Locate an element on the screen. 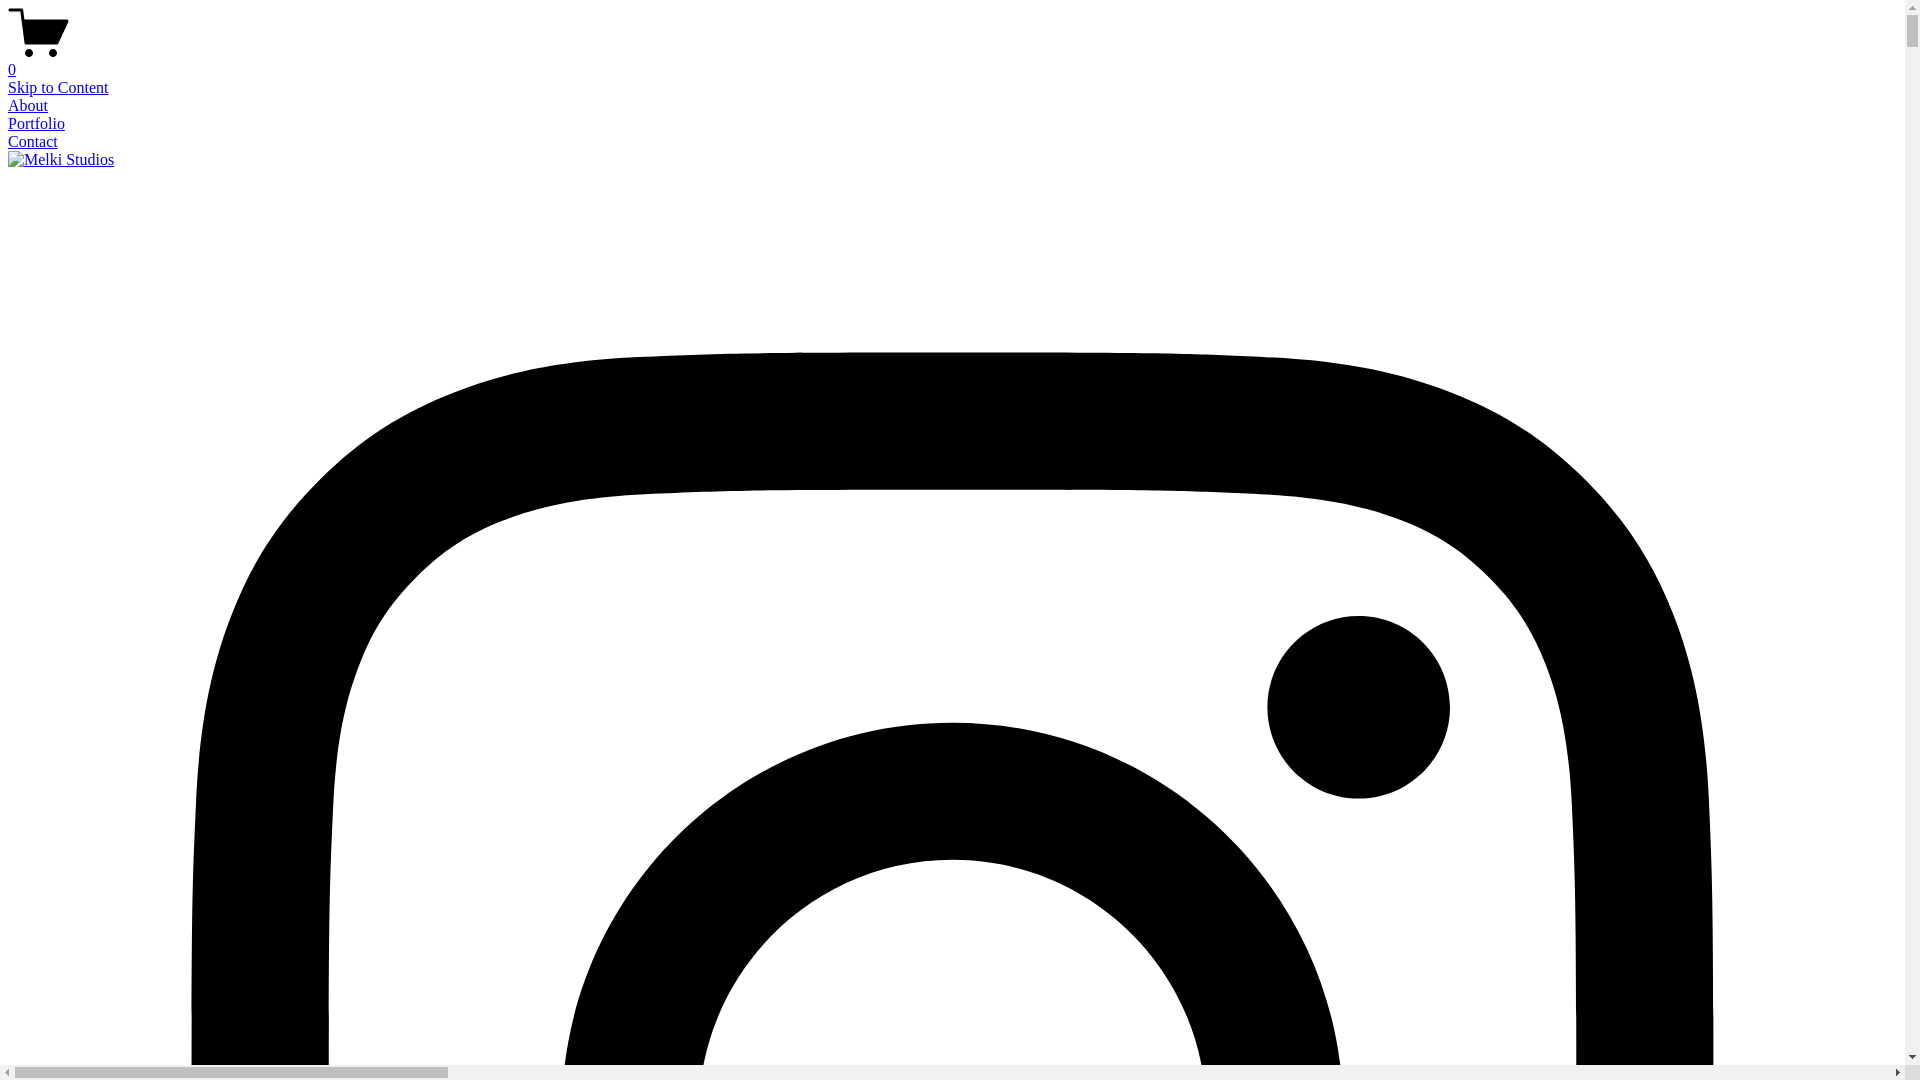 This screenshot has height=1080, width=1920. Contact is located at coordinates (33, 142).